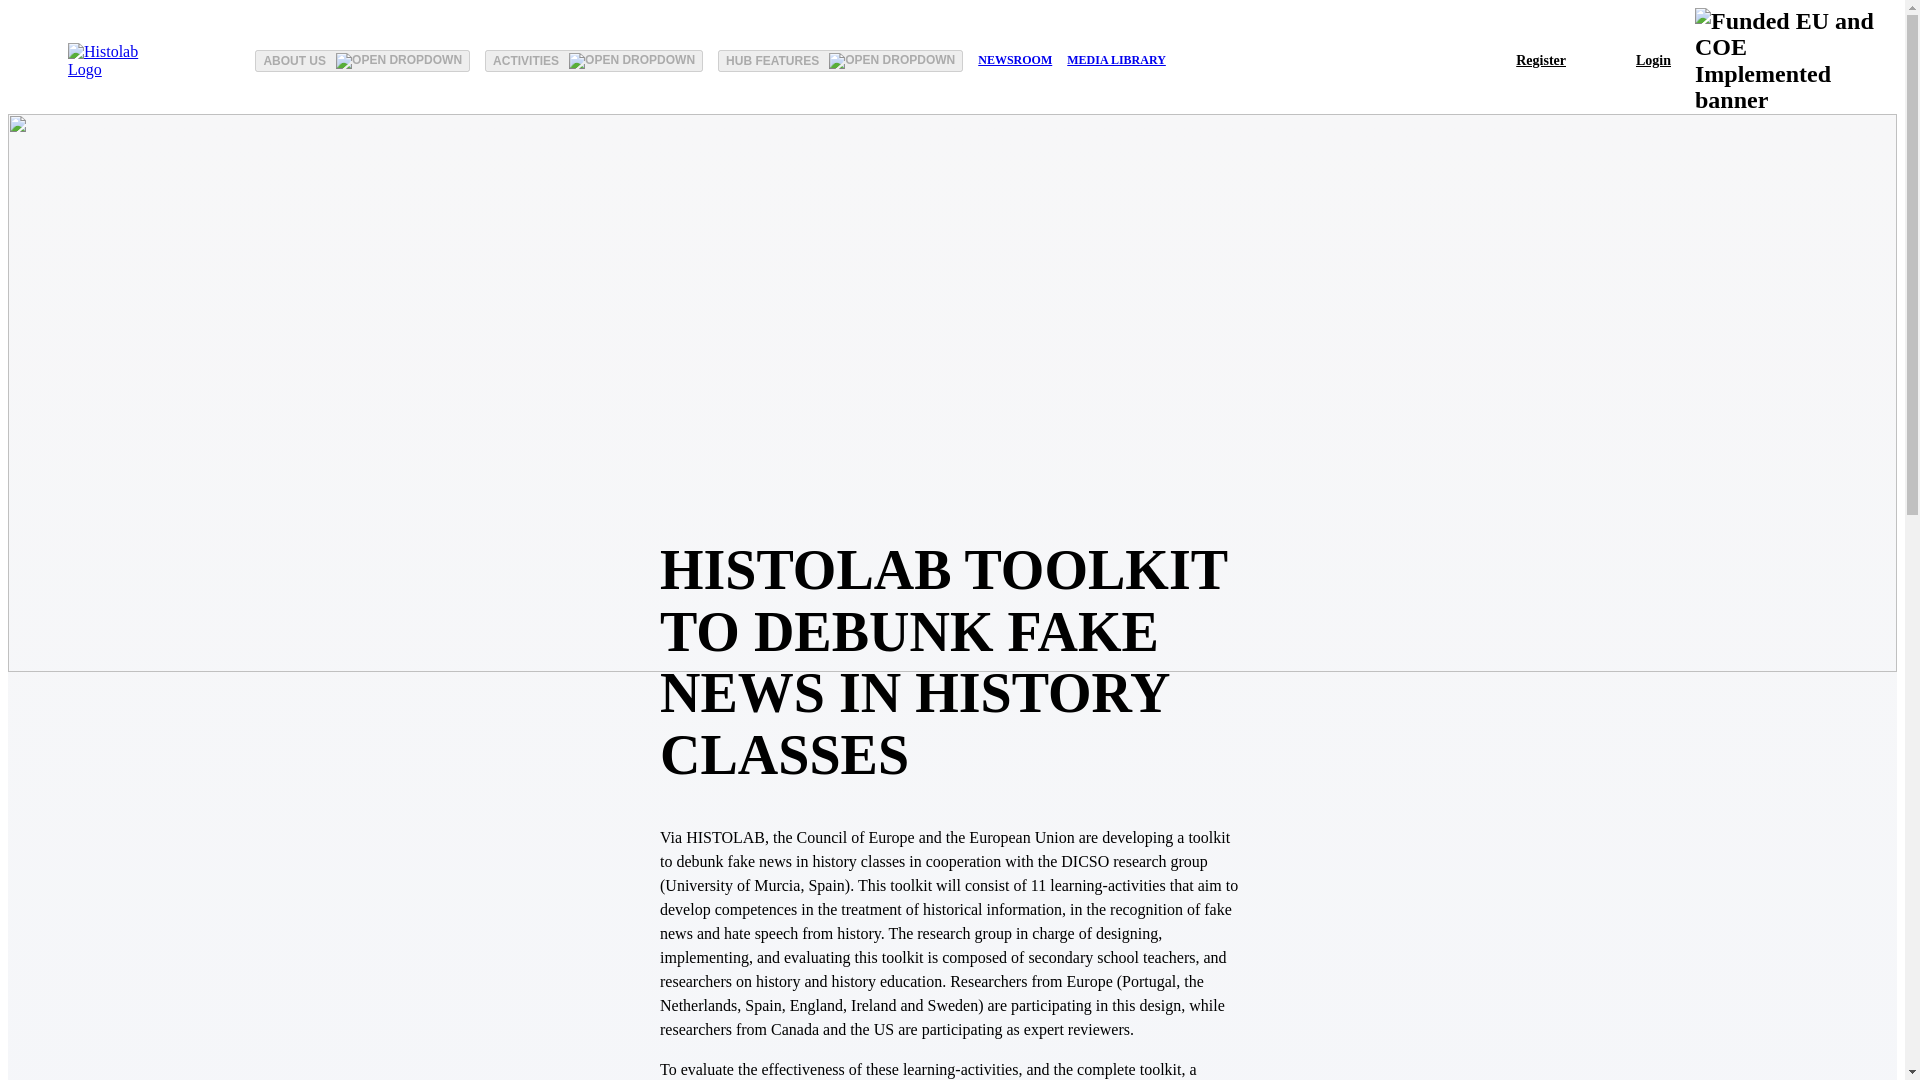  Describe the element at coordinates (362, 60) in the screenshot. I see `ABOUT US` at that location.